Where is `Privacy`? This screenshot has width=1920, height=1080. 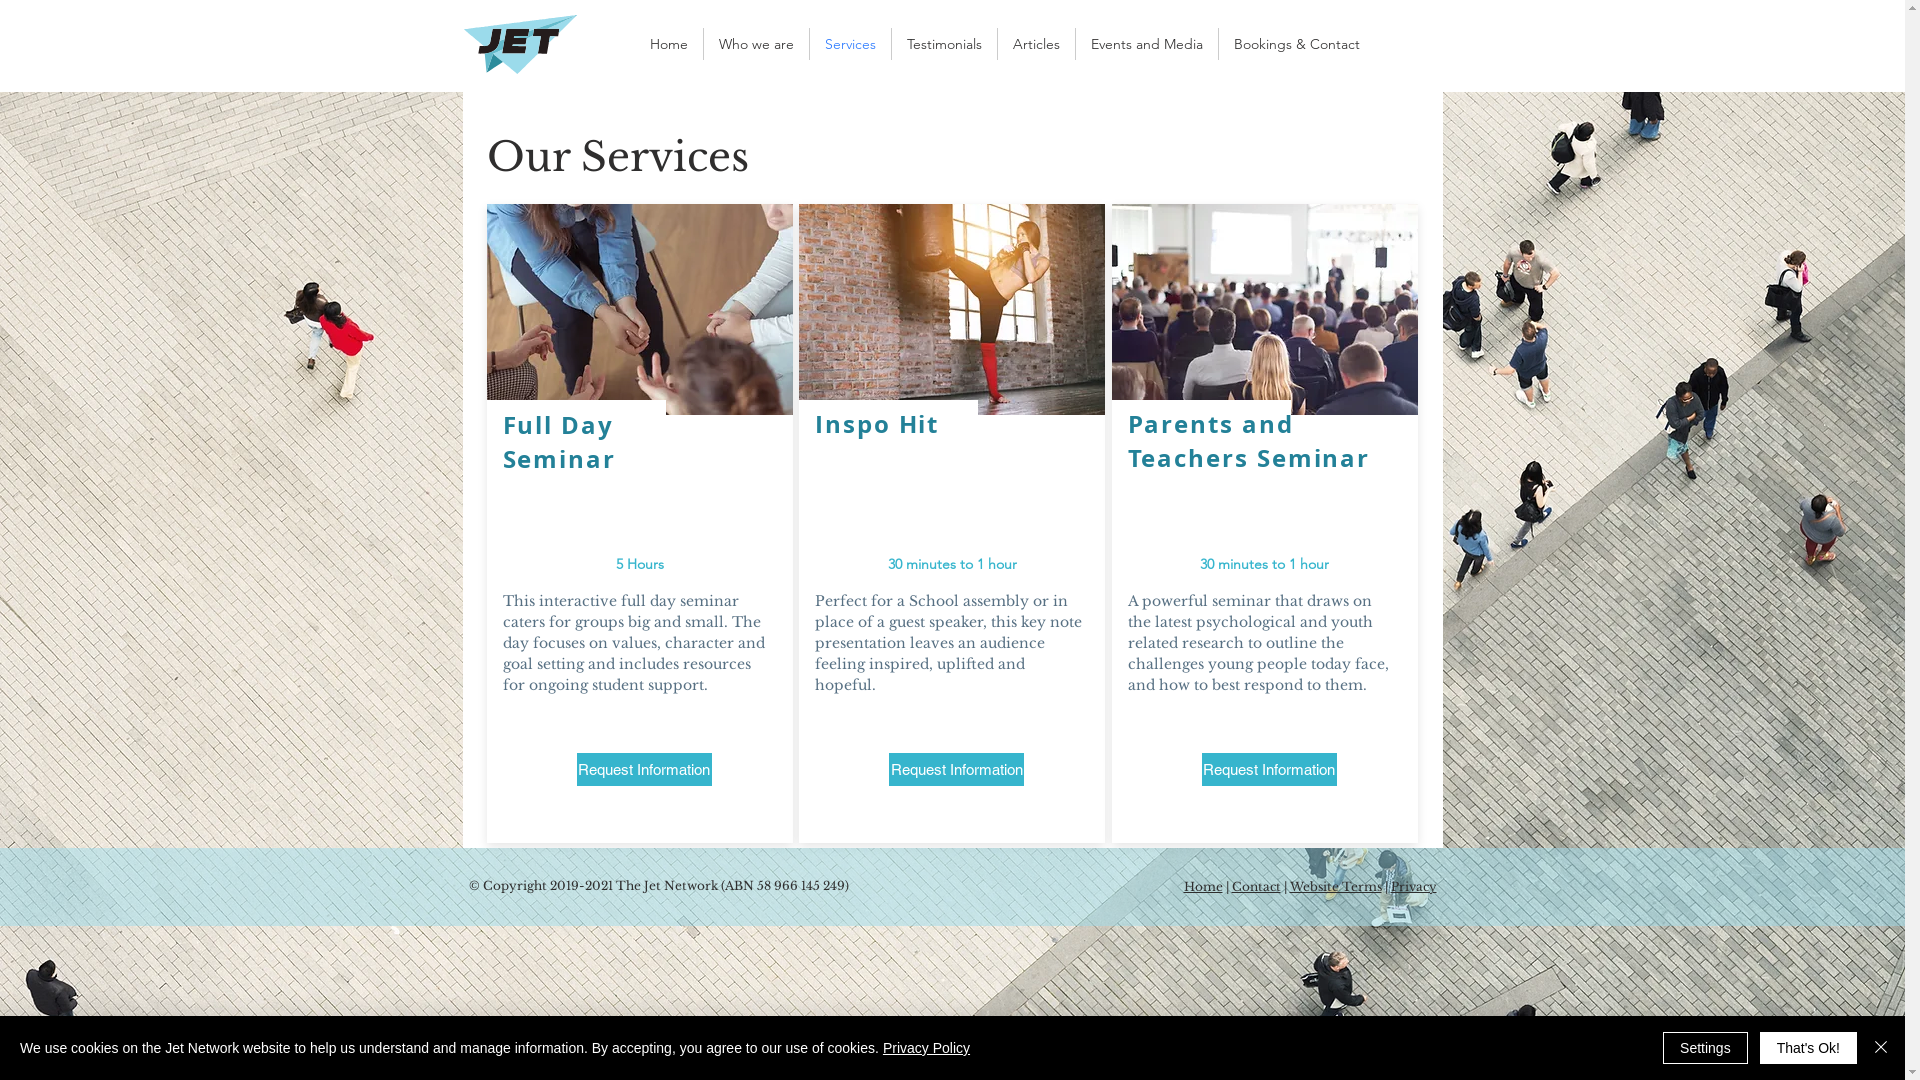 Privacy is located at coordinates (1413, 886).